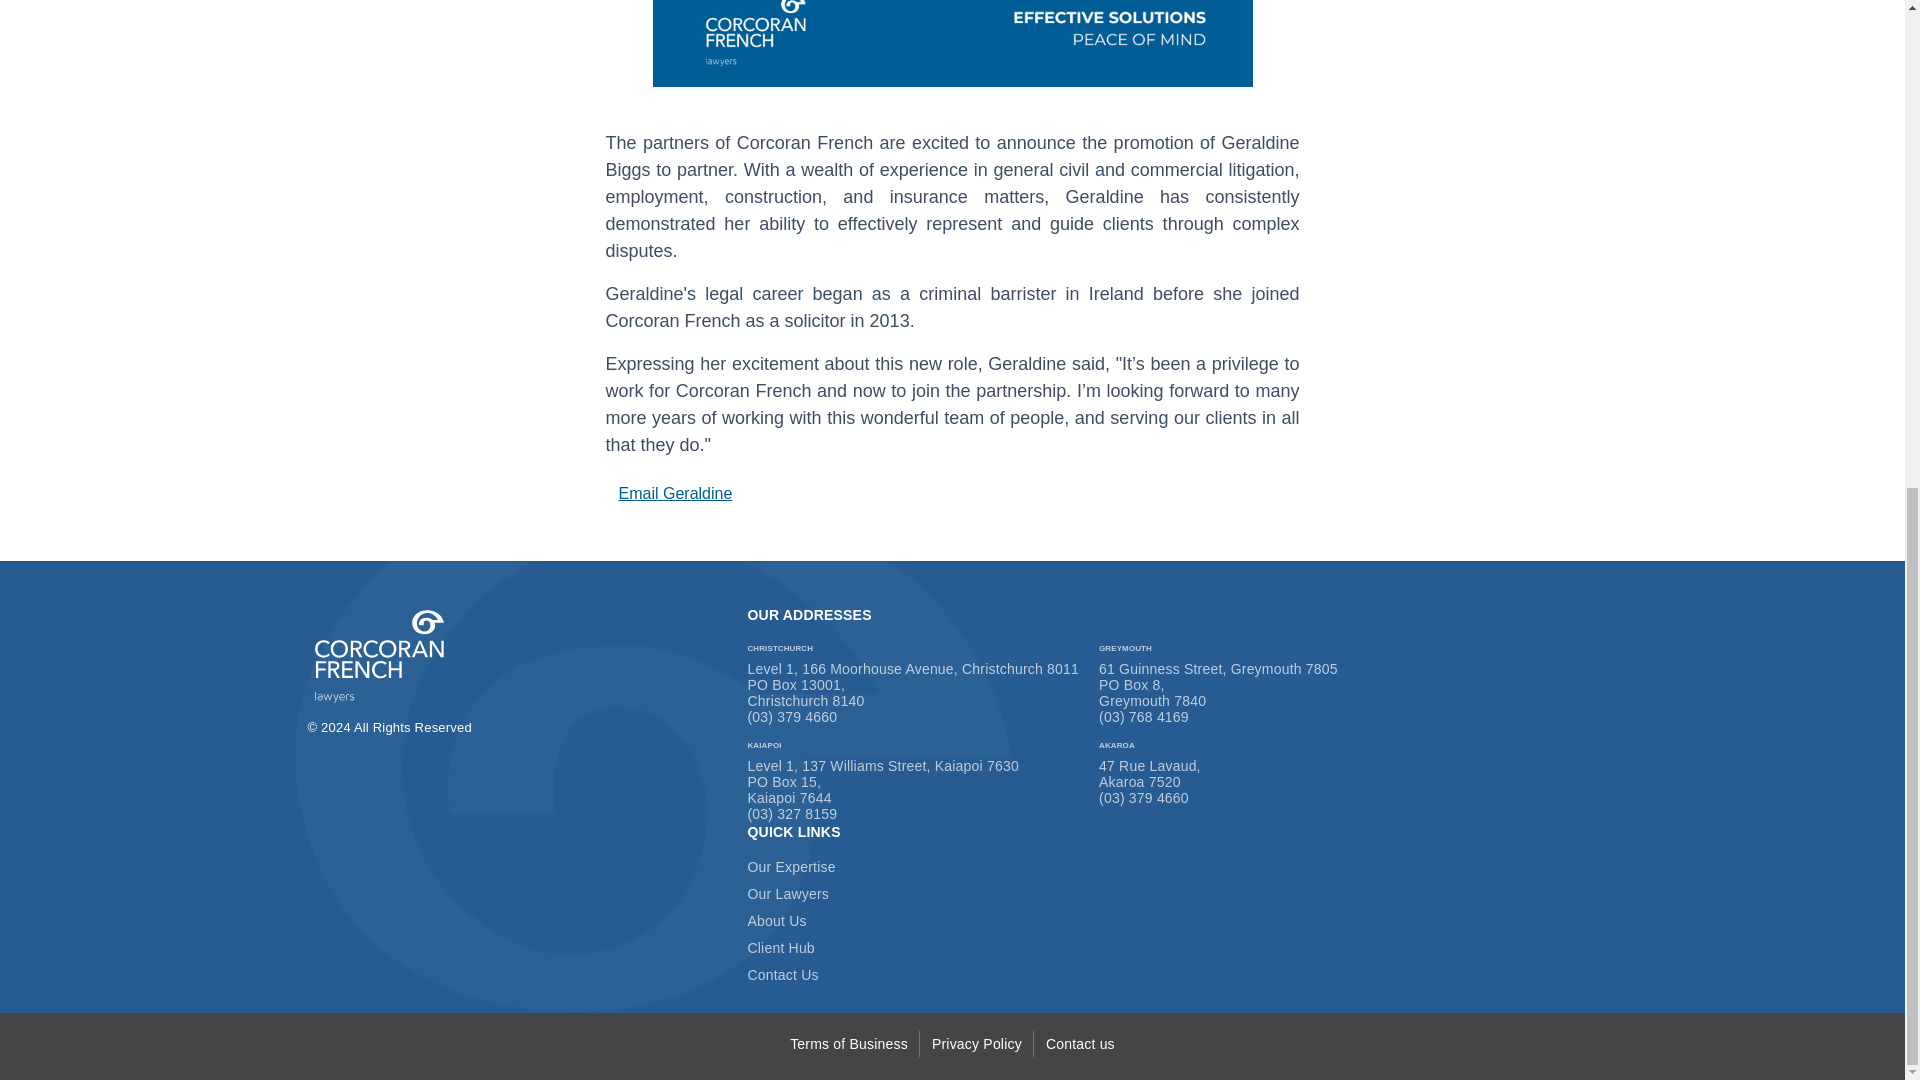 The height and width of the screenshot is (1080, 1920). I want to click on About Us, so click(776, 920).